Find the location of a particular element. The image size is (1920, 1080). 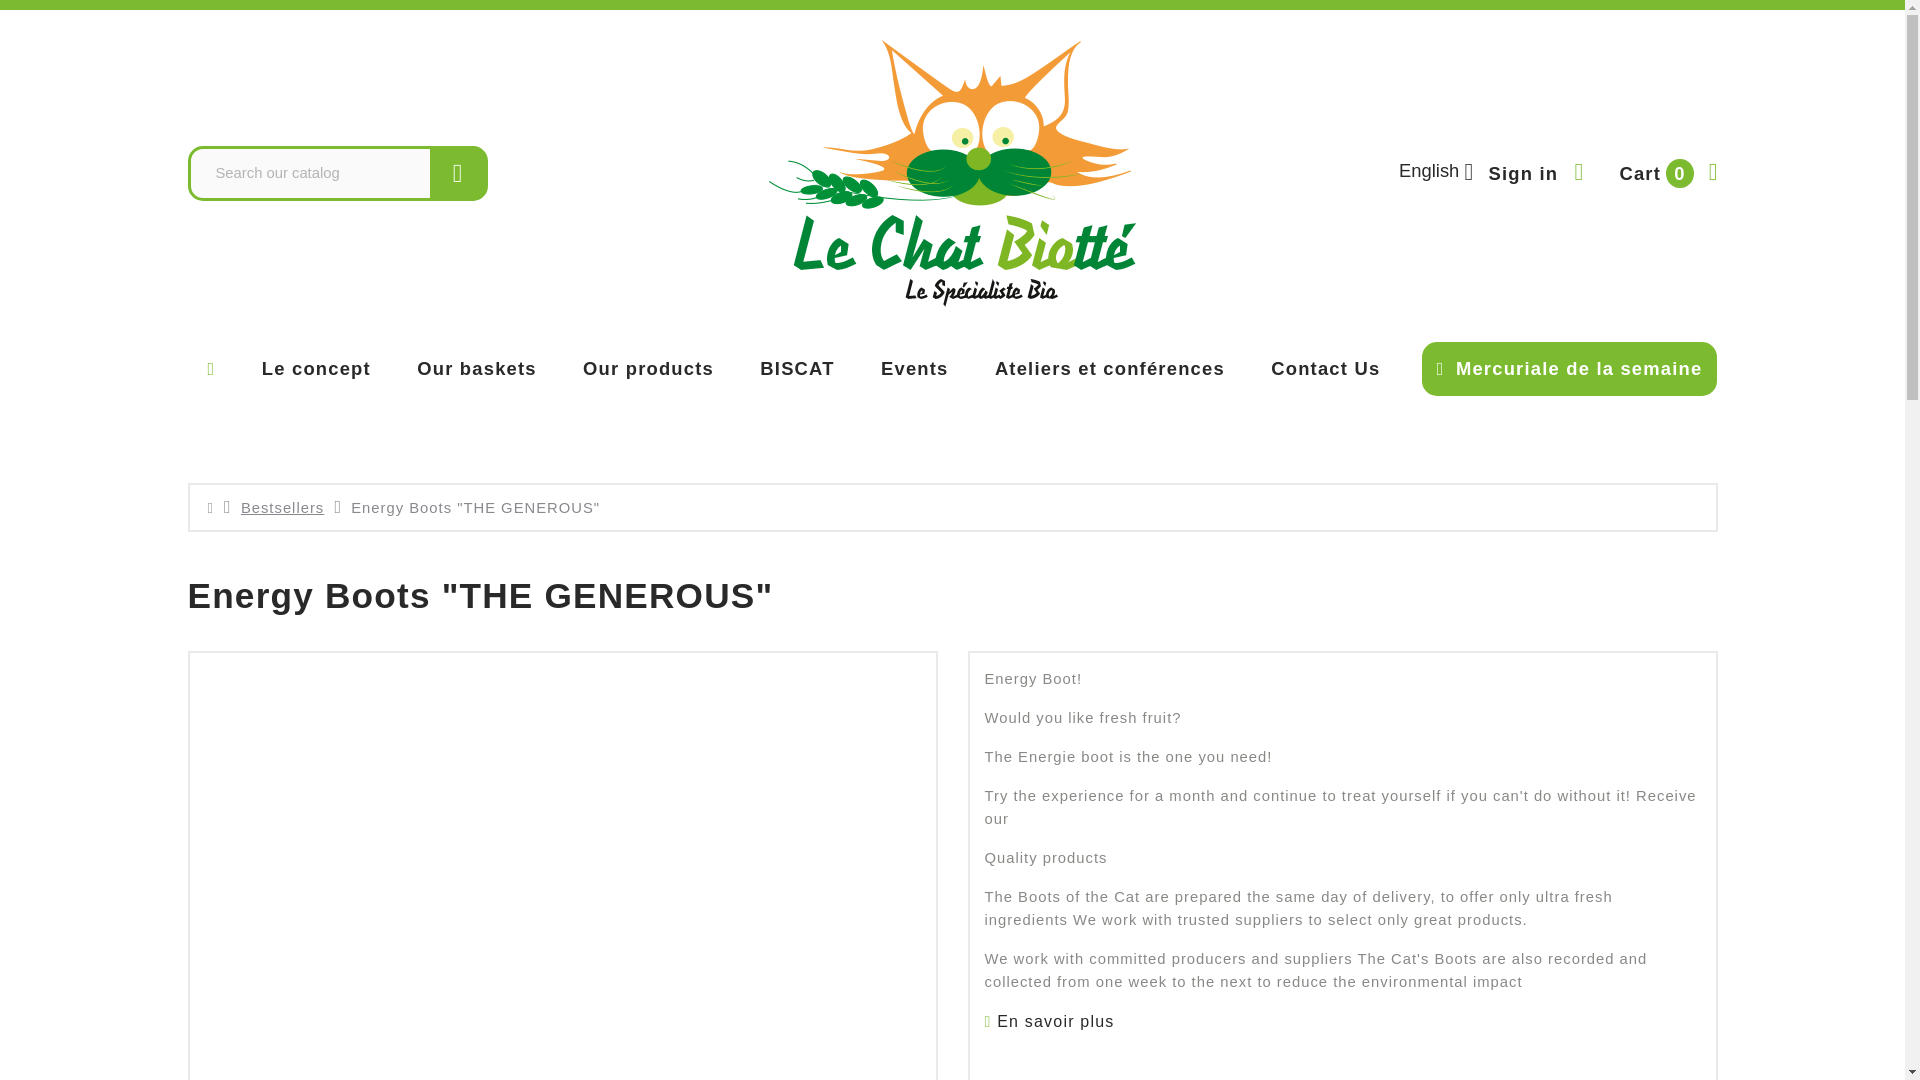

Bestsellers is located at coordinates (282, 508).